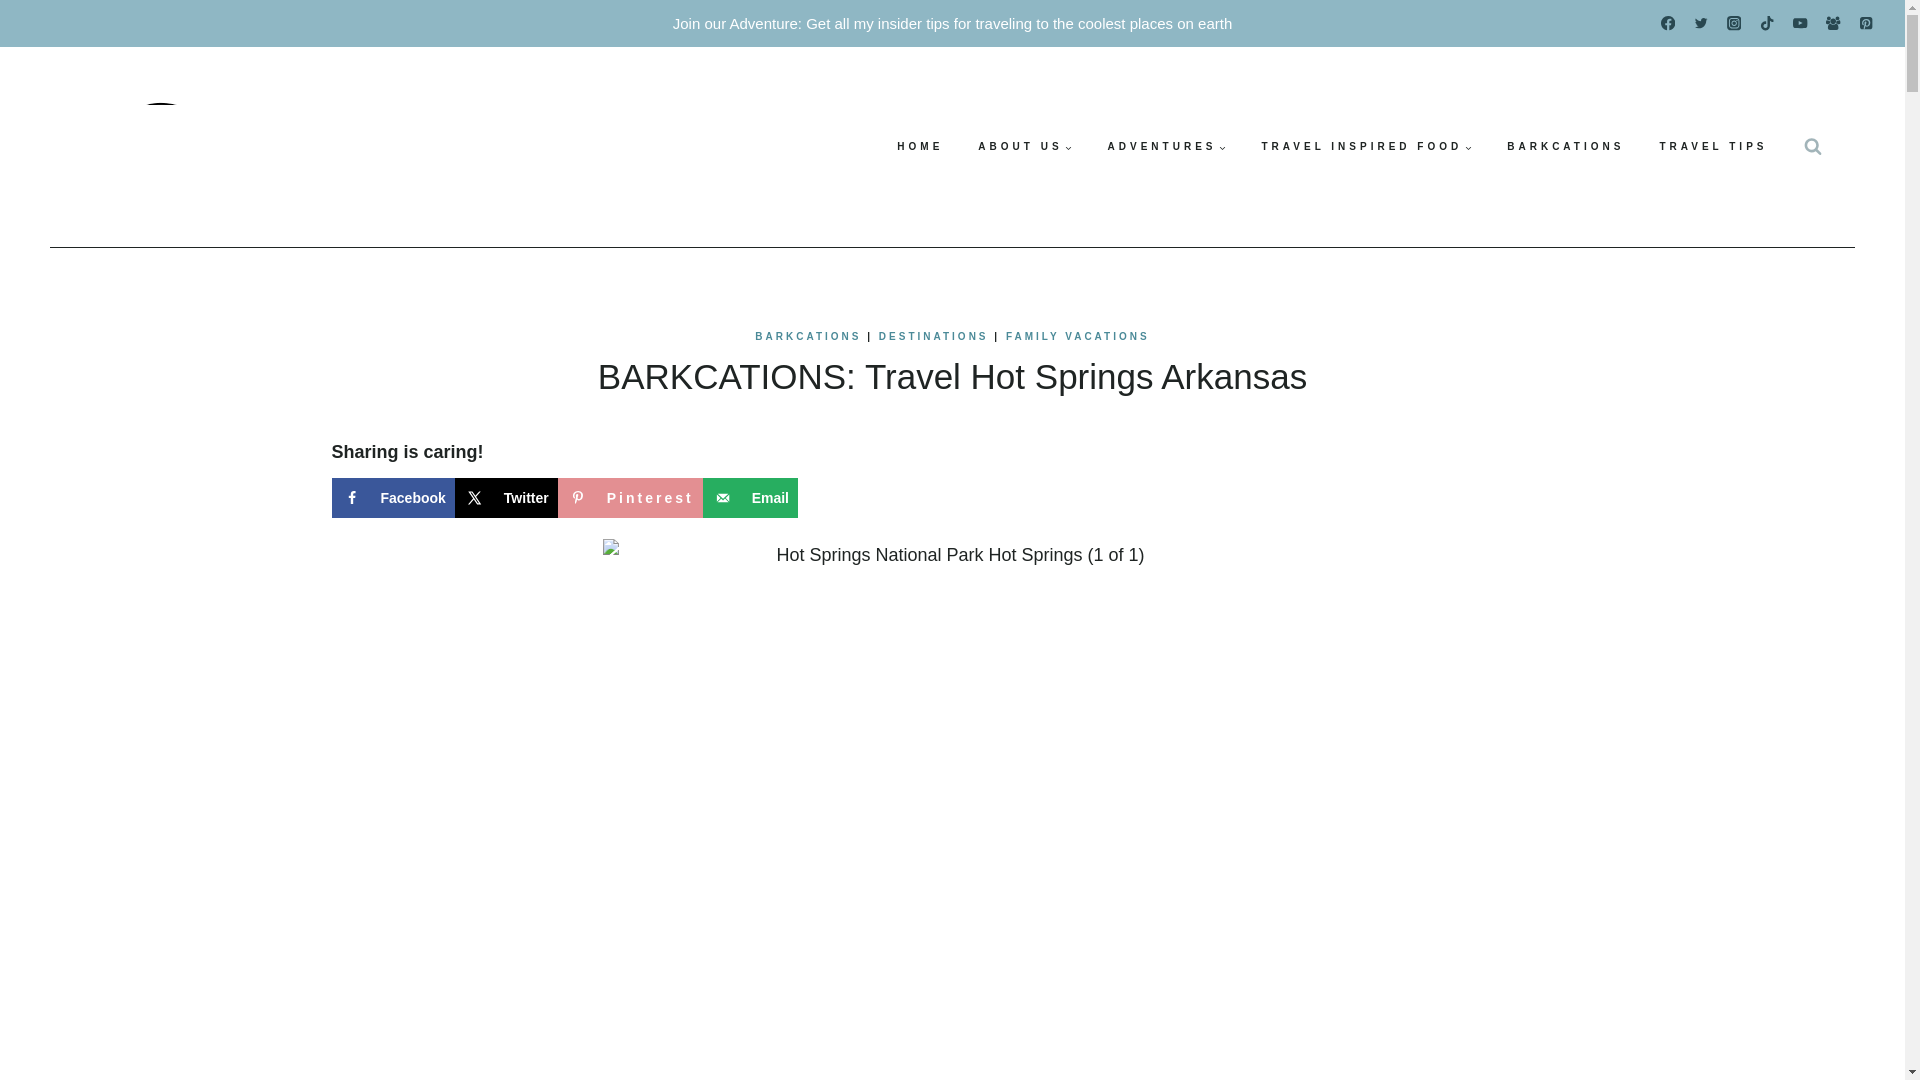 This screenshot has height=1080, width=1920. Describe the element at coordinates (807, 336) in the screenshot. I see `BARKCATIONS` at that location.